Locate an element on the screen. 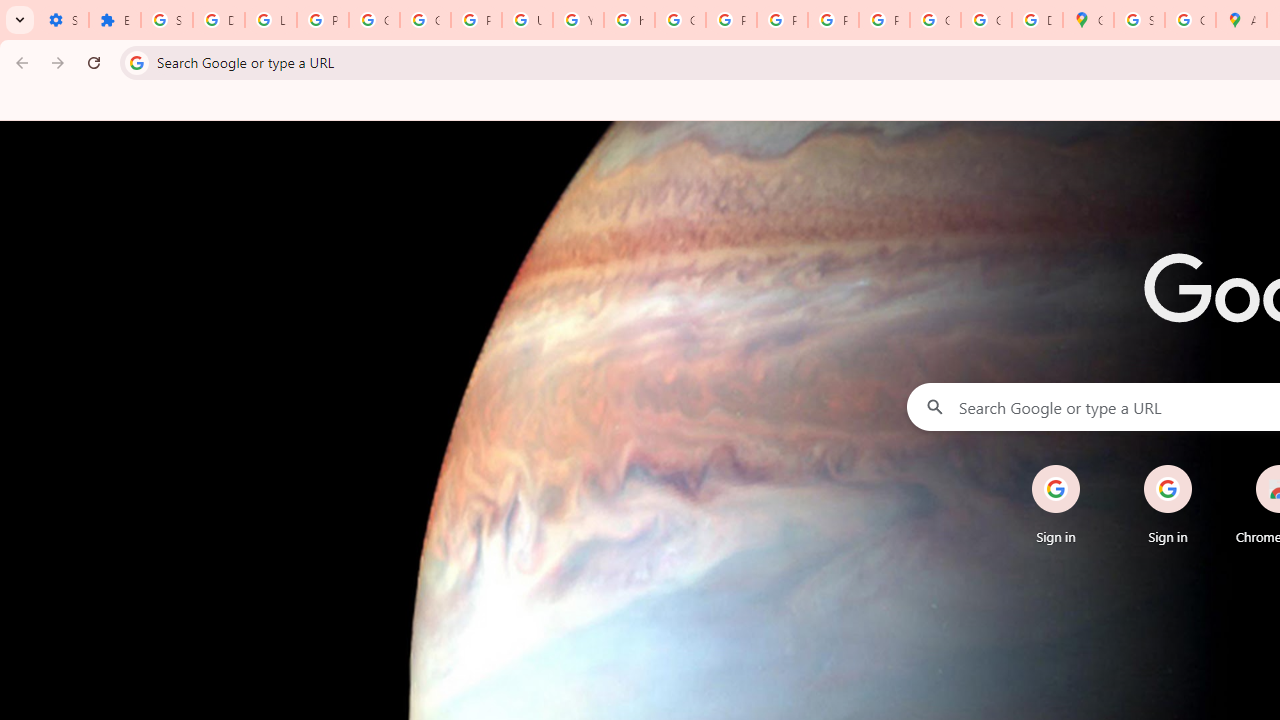 The image size is (1280, 720). YouTube is located at coordinates (578, 20).